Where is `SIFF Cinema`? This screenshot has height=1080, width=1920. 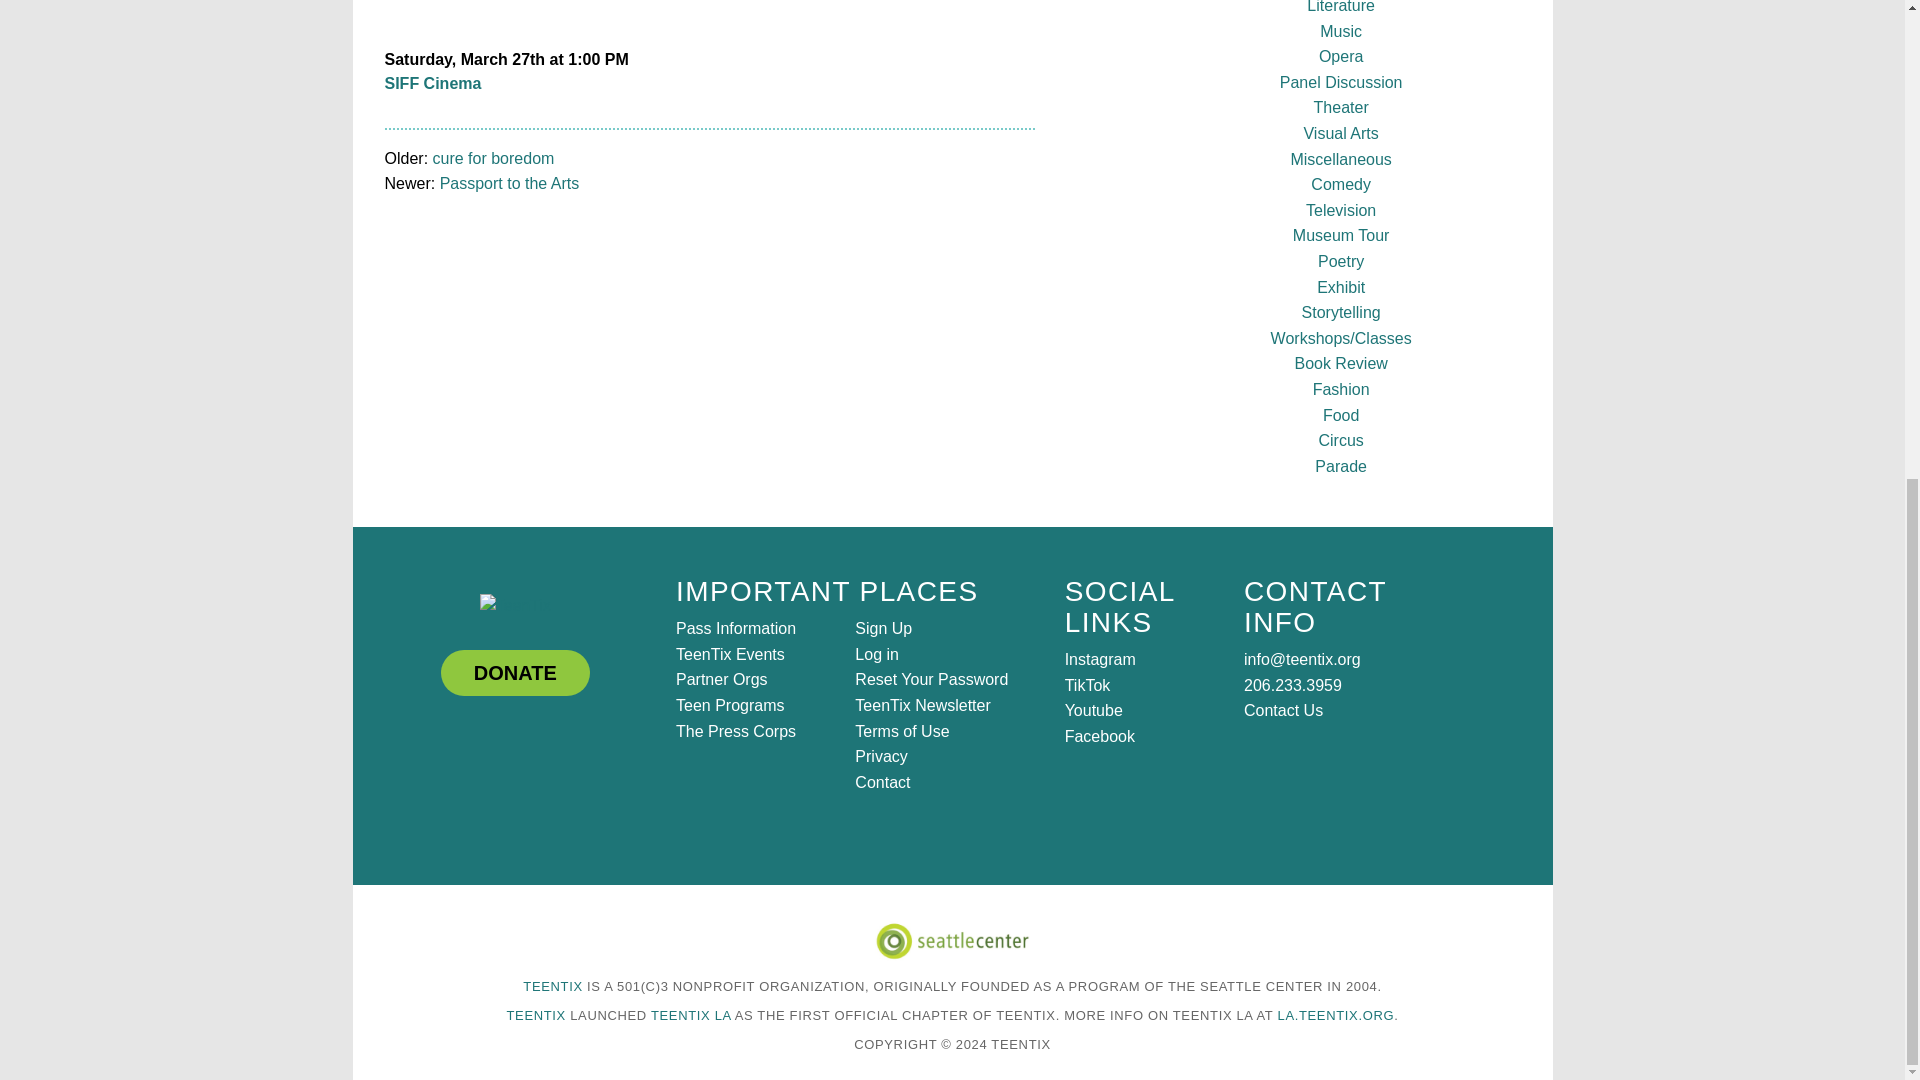
SIFF Cinema is located at coordinates (432, 82).